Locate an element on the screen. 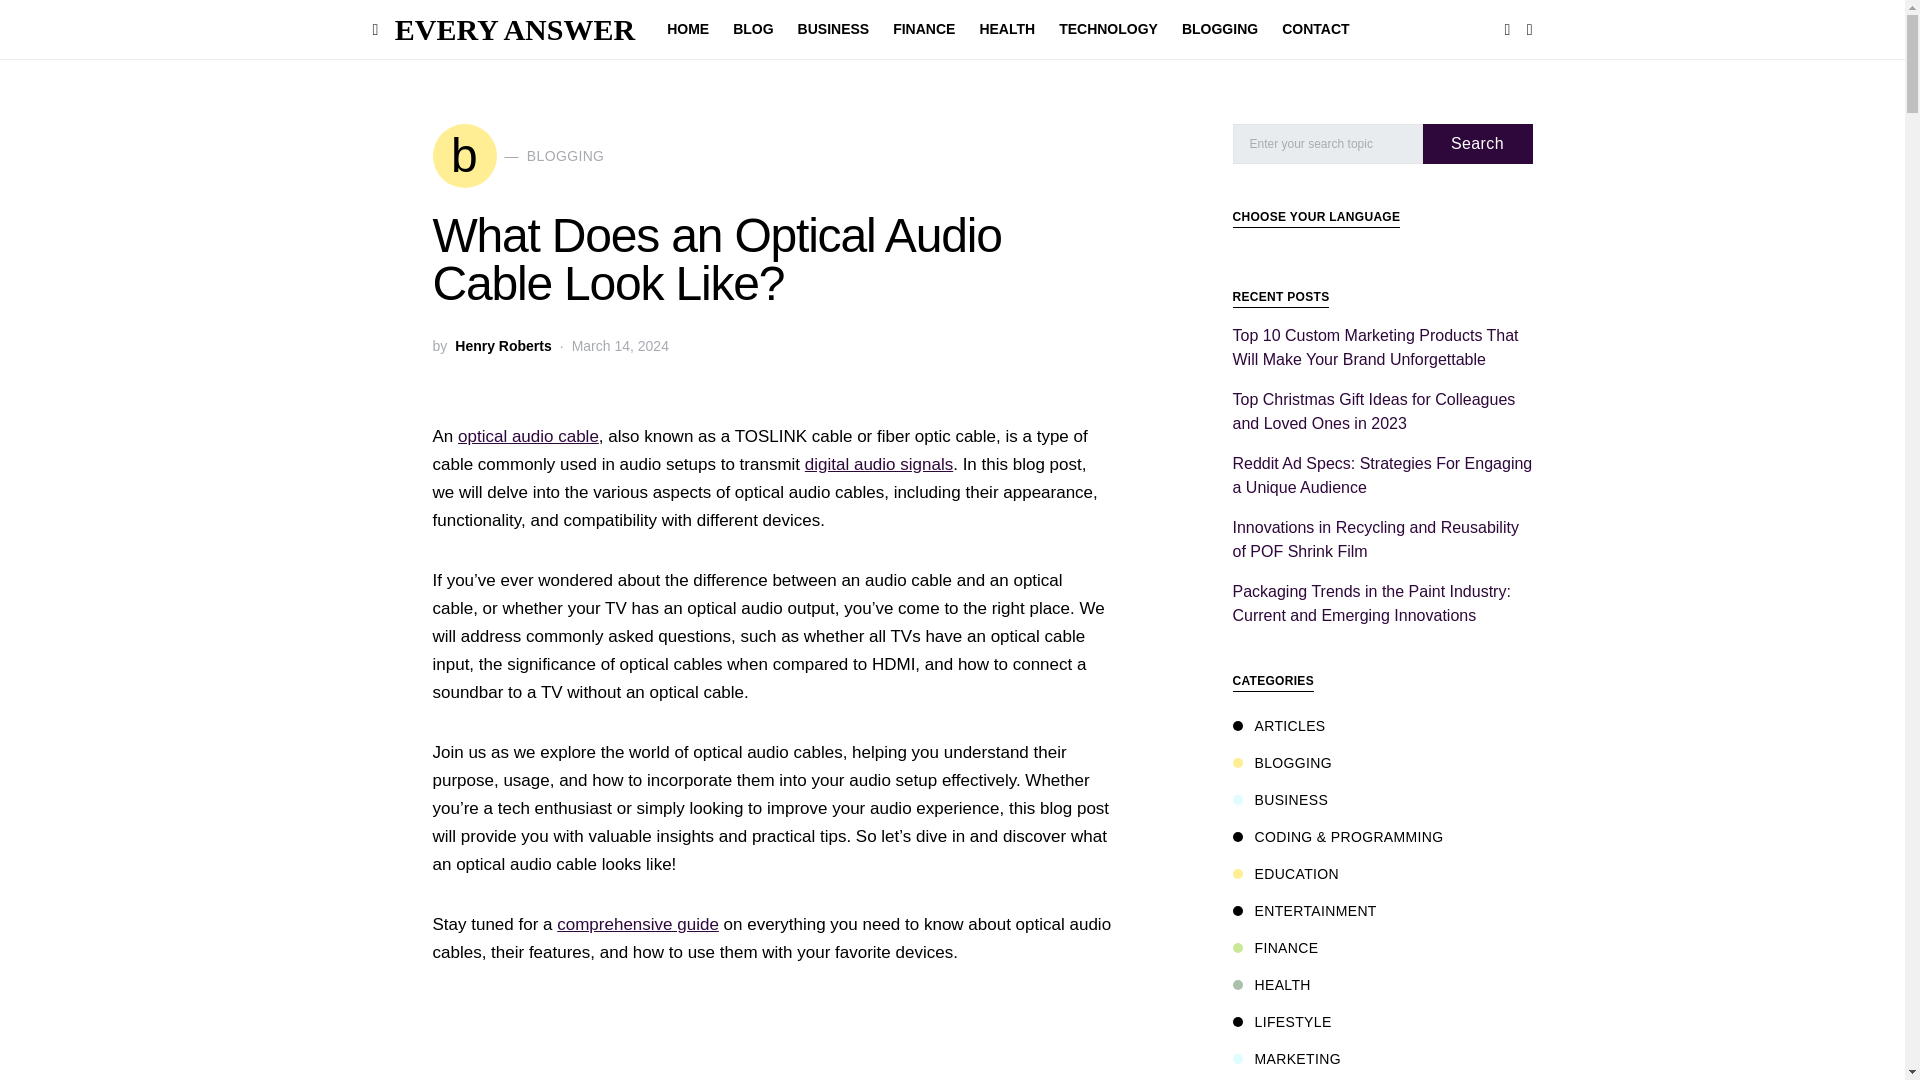  CONTACT is located at coordinates (1309, 30).